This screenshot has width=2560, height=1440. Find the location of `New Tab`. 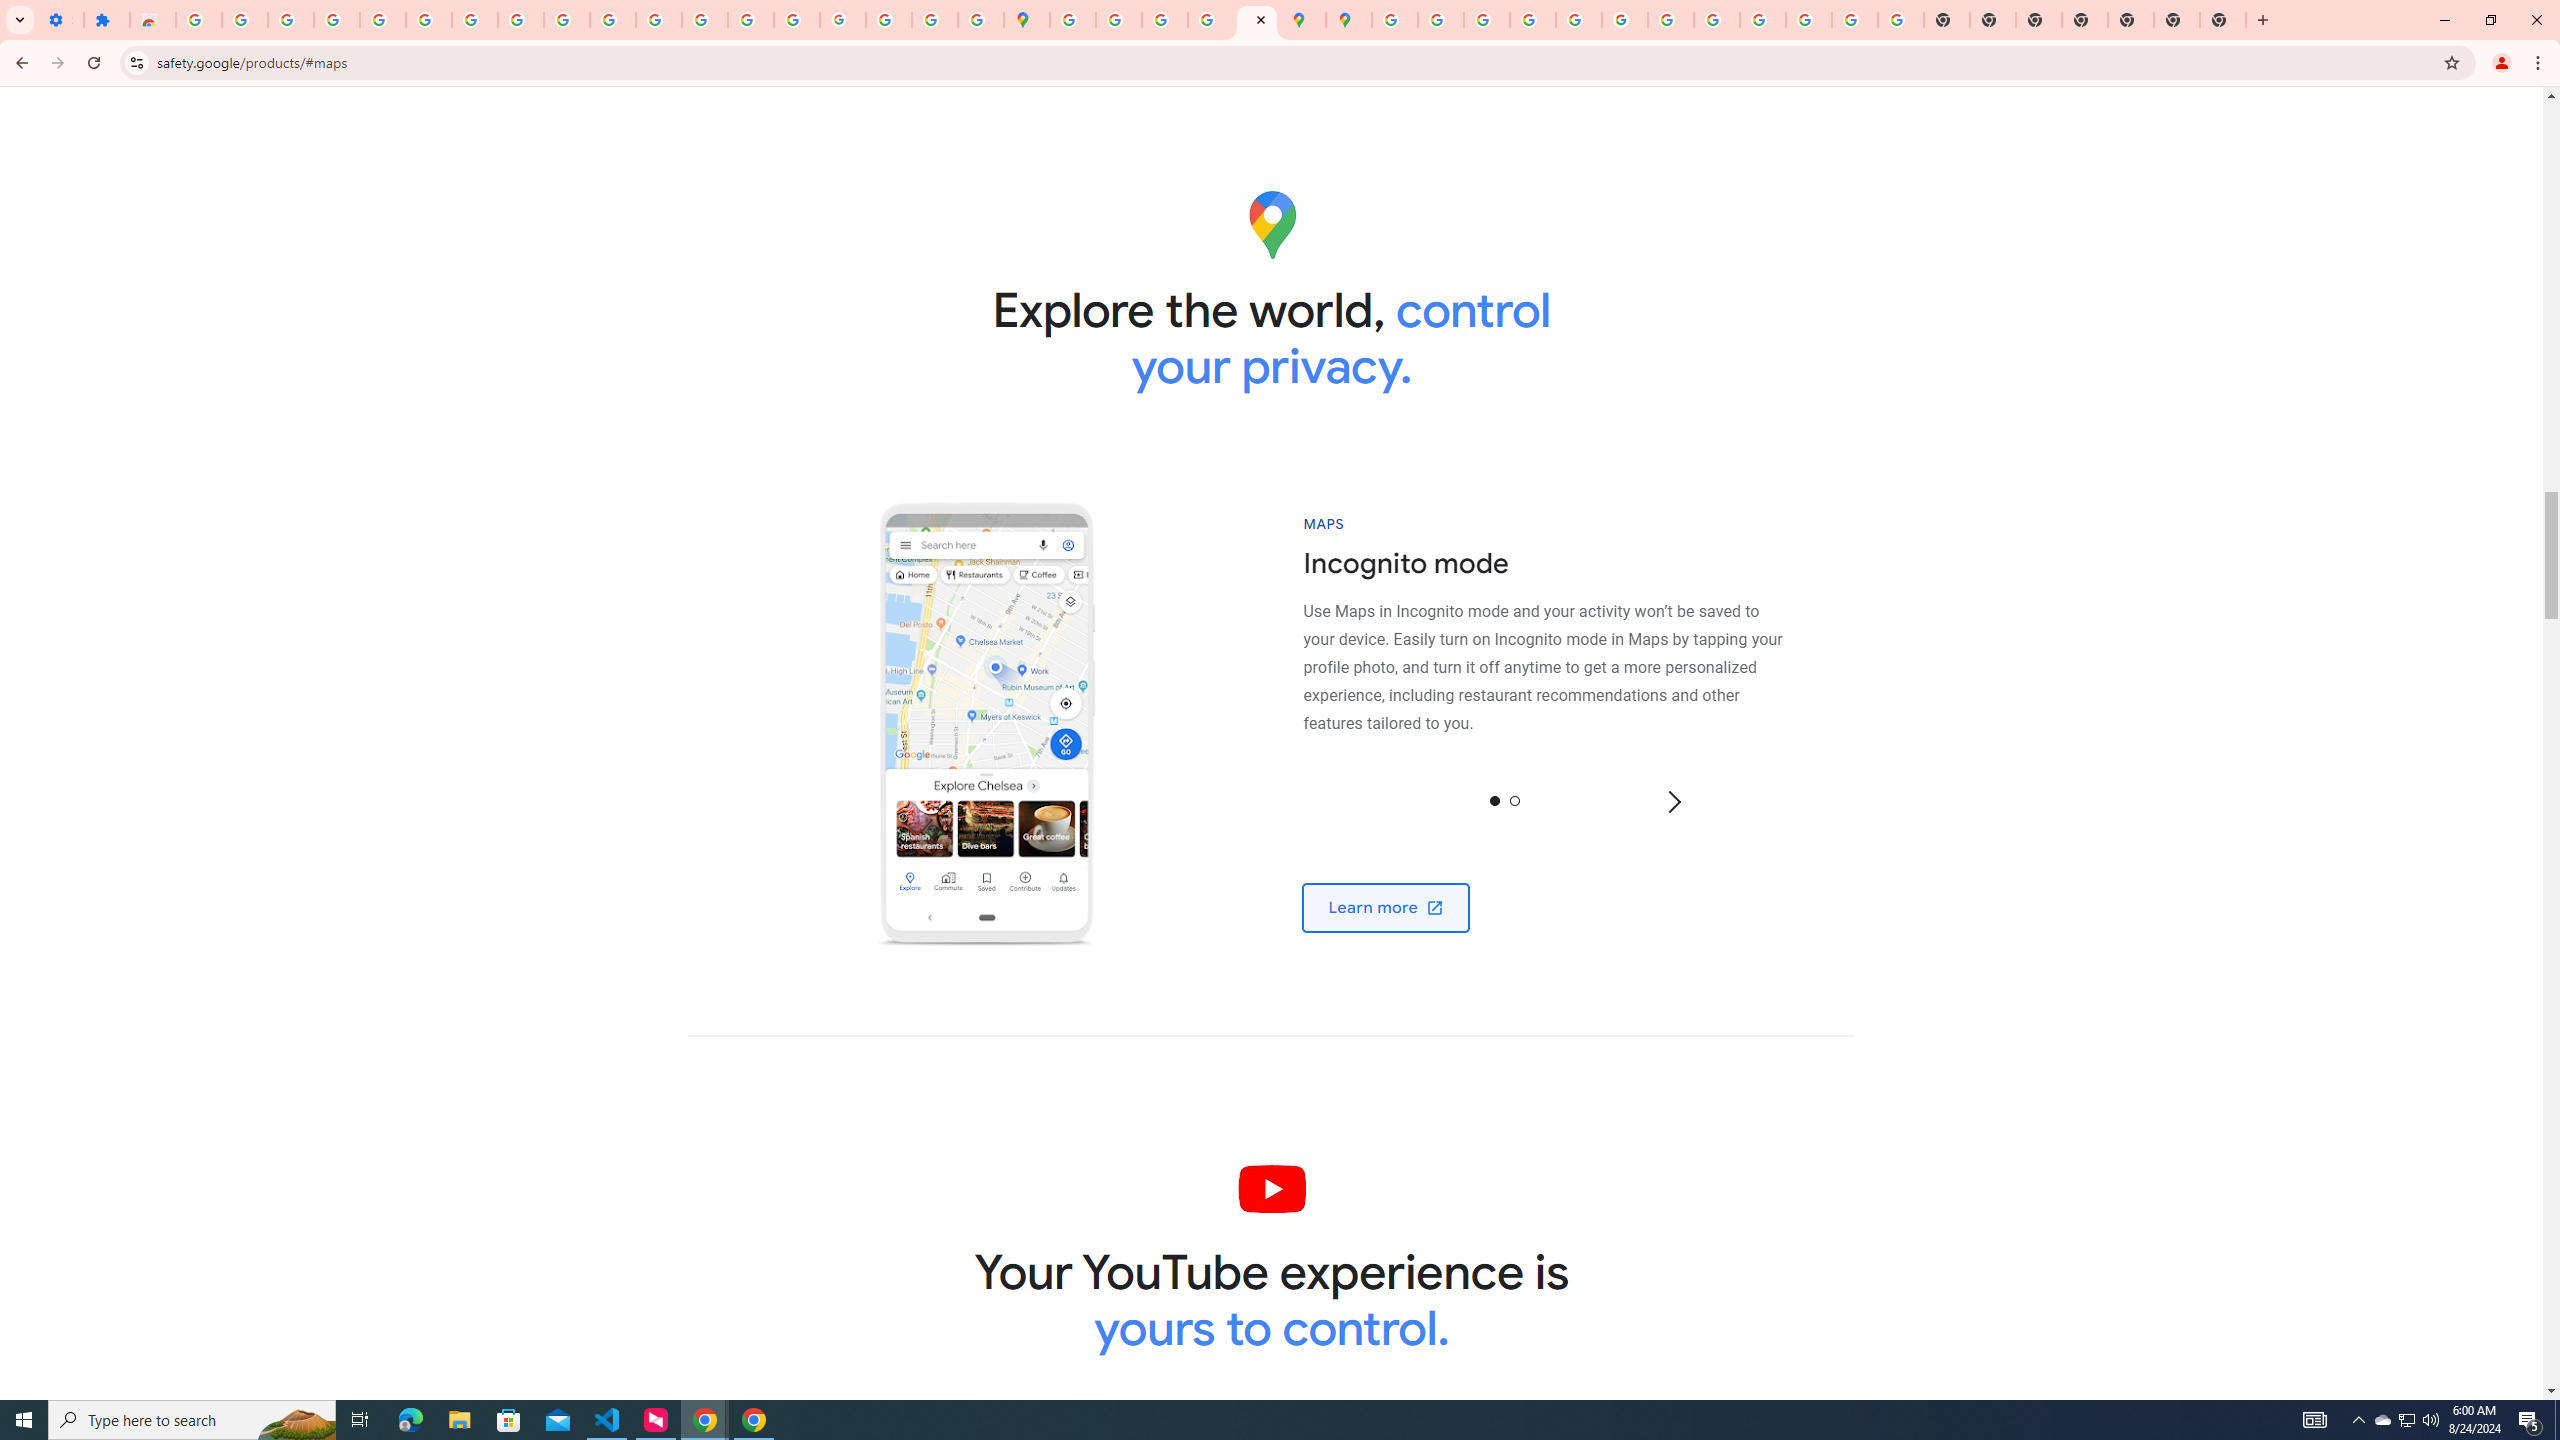

New Tab is located at coordinates (2085, 20).